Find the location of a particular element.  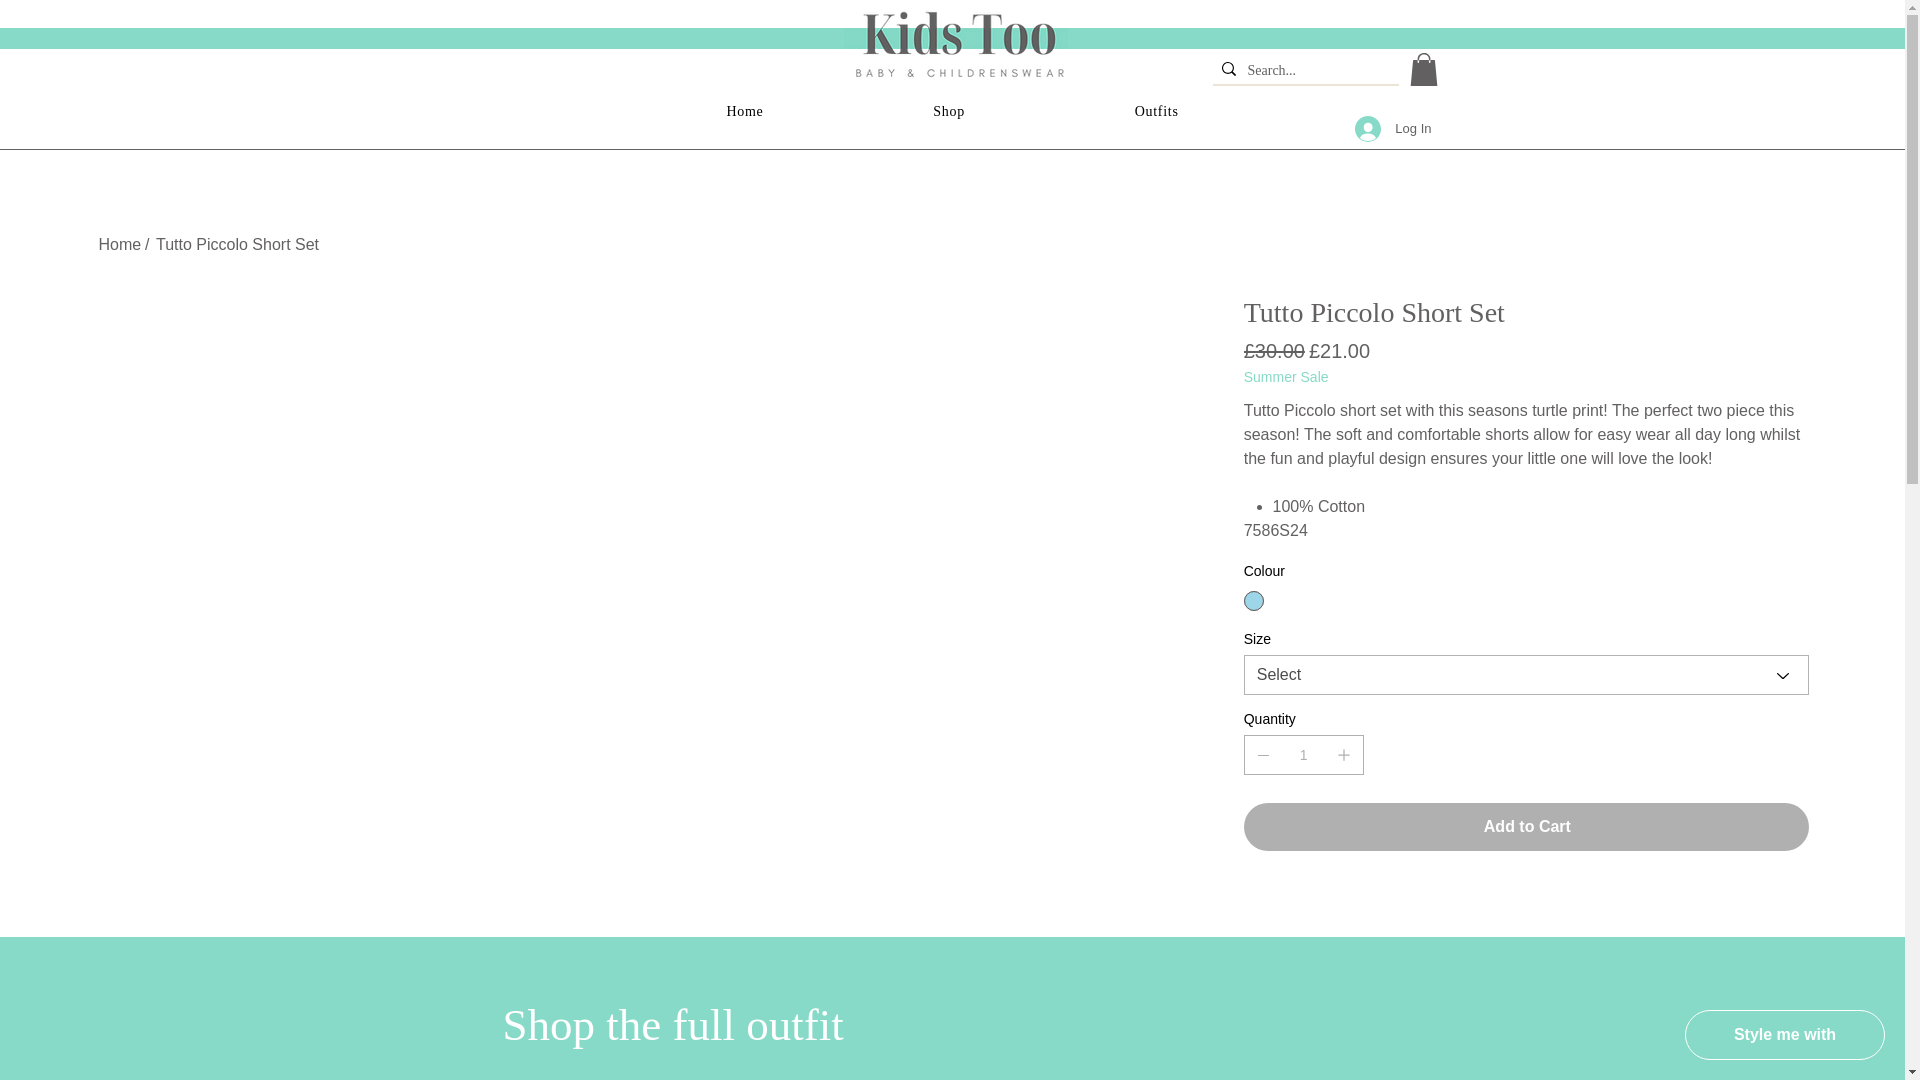

Add to Cart is located at coordinates (1526, 827).